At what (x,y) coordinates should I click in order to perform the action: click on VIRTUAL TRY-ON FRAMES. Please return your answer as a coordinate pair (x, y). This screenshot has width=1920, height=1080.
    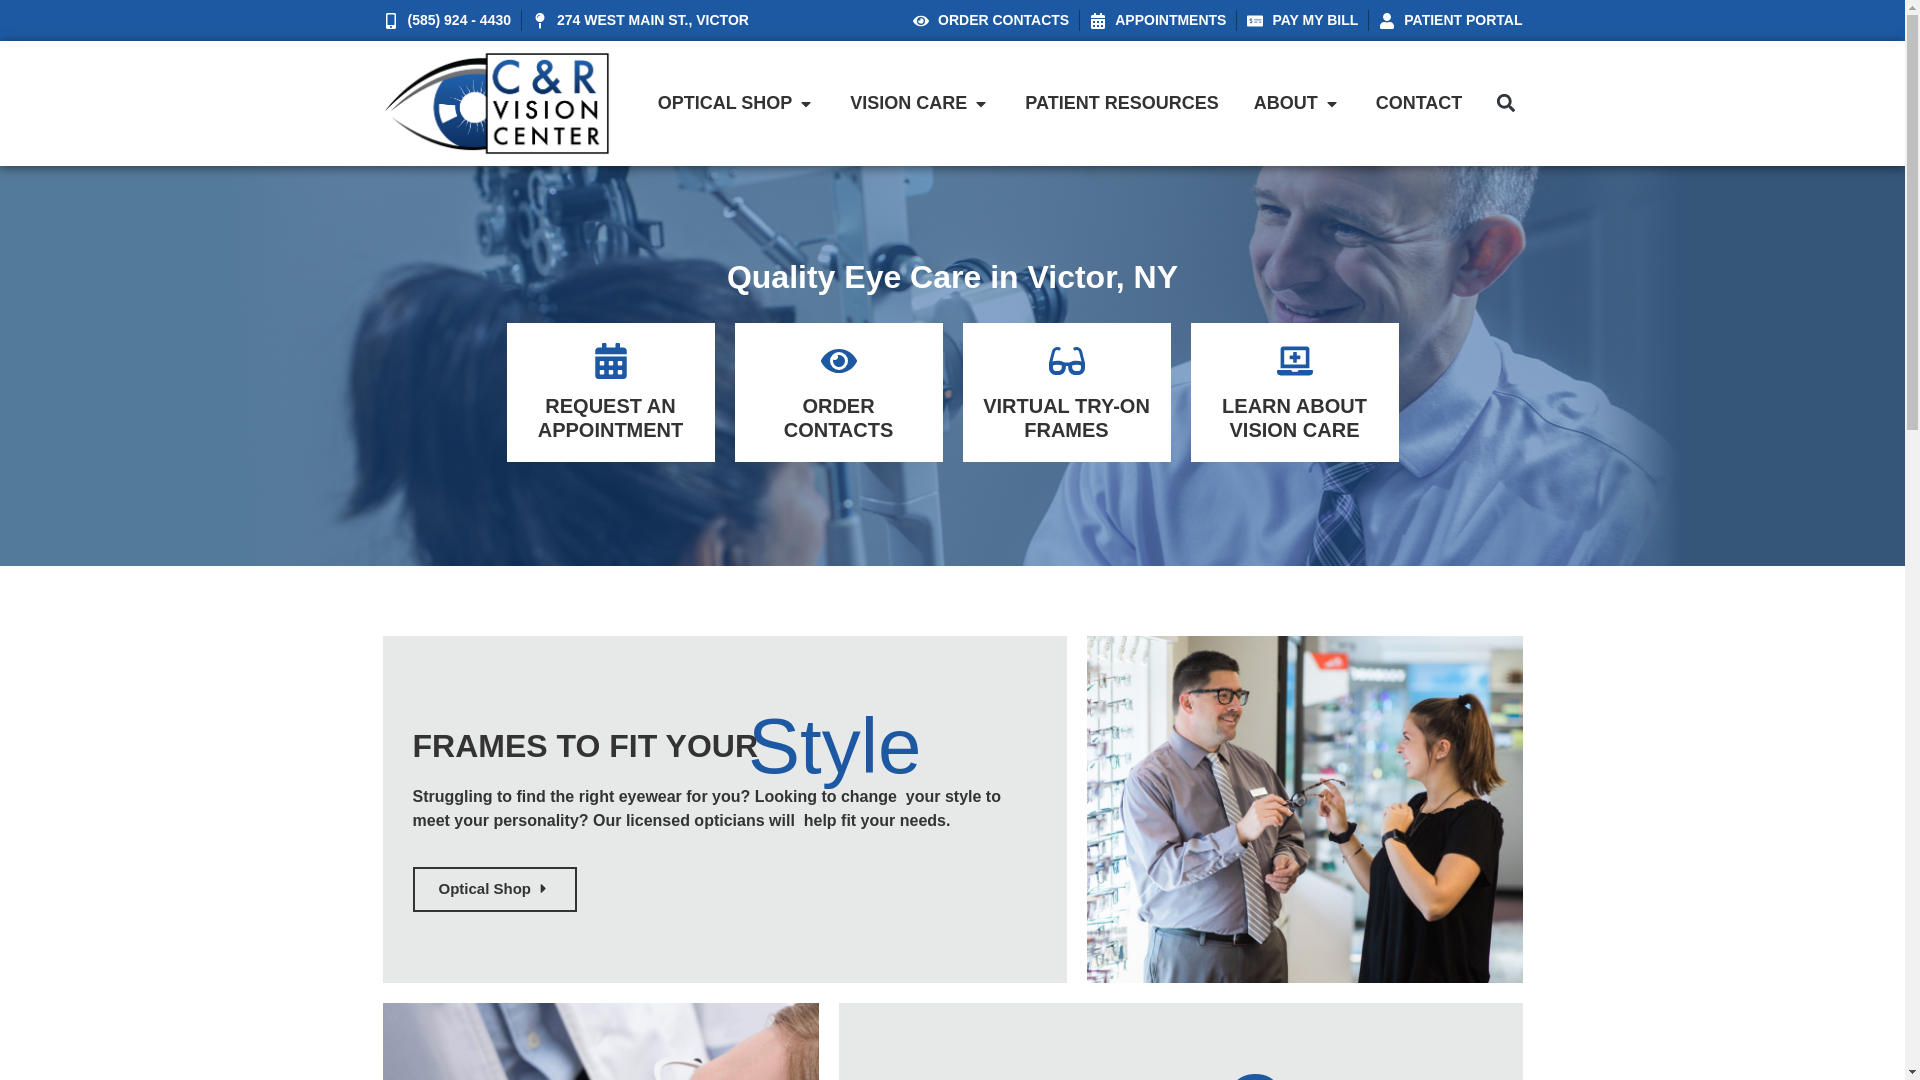
    Looking at the image, I should click on (1066, 418).